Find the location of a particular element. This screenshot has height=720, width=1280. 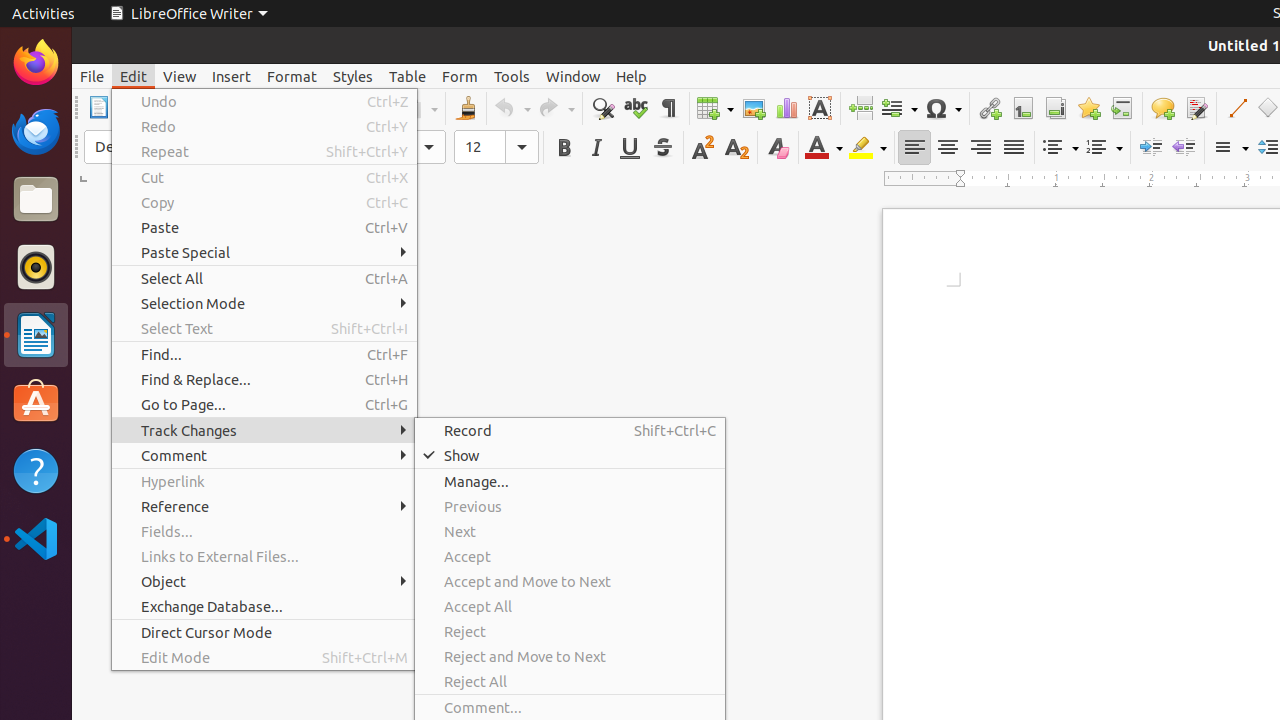

Center is located at coordinates (948, 148).